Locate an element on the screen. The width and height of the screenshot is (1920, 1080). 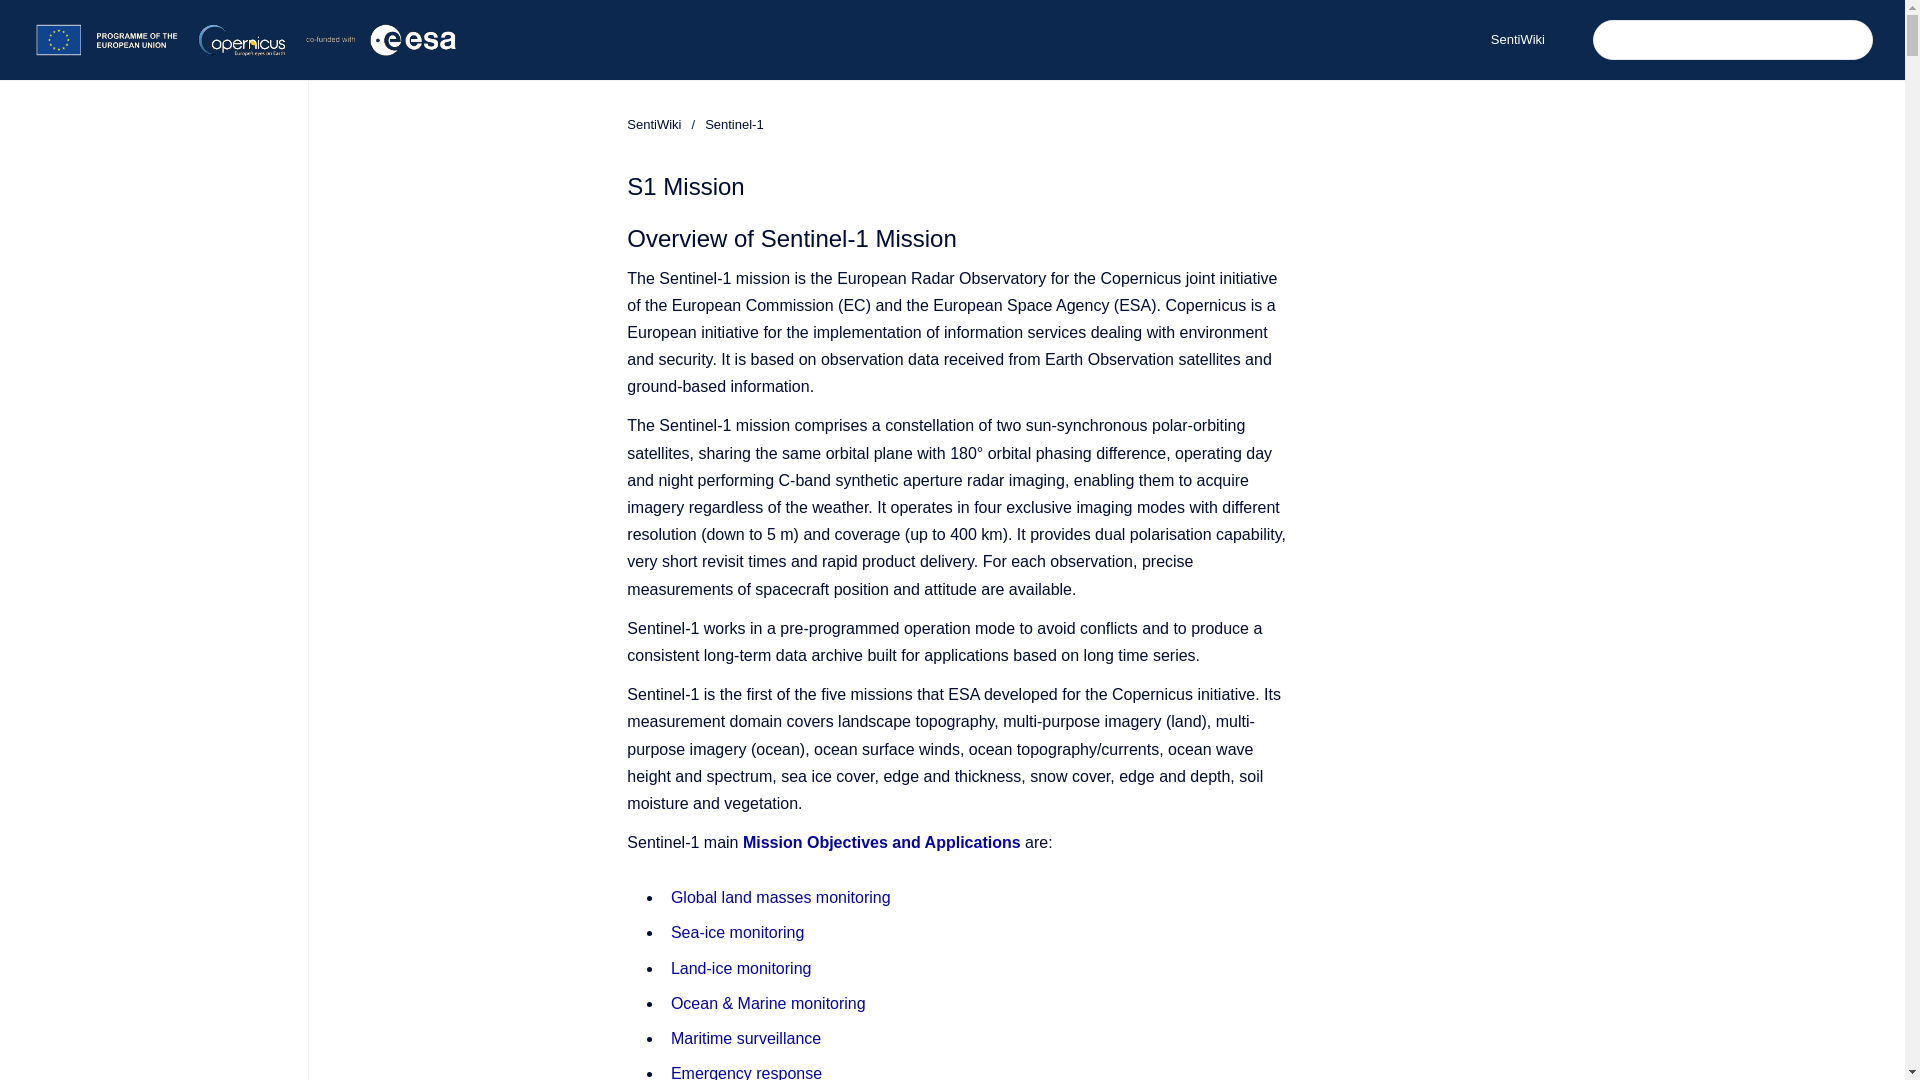
SentiWiki is located at coordinates (654, 124).